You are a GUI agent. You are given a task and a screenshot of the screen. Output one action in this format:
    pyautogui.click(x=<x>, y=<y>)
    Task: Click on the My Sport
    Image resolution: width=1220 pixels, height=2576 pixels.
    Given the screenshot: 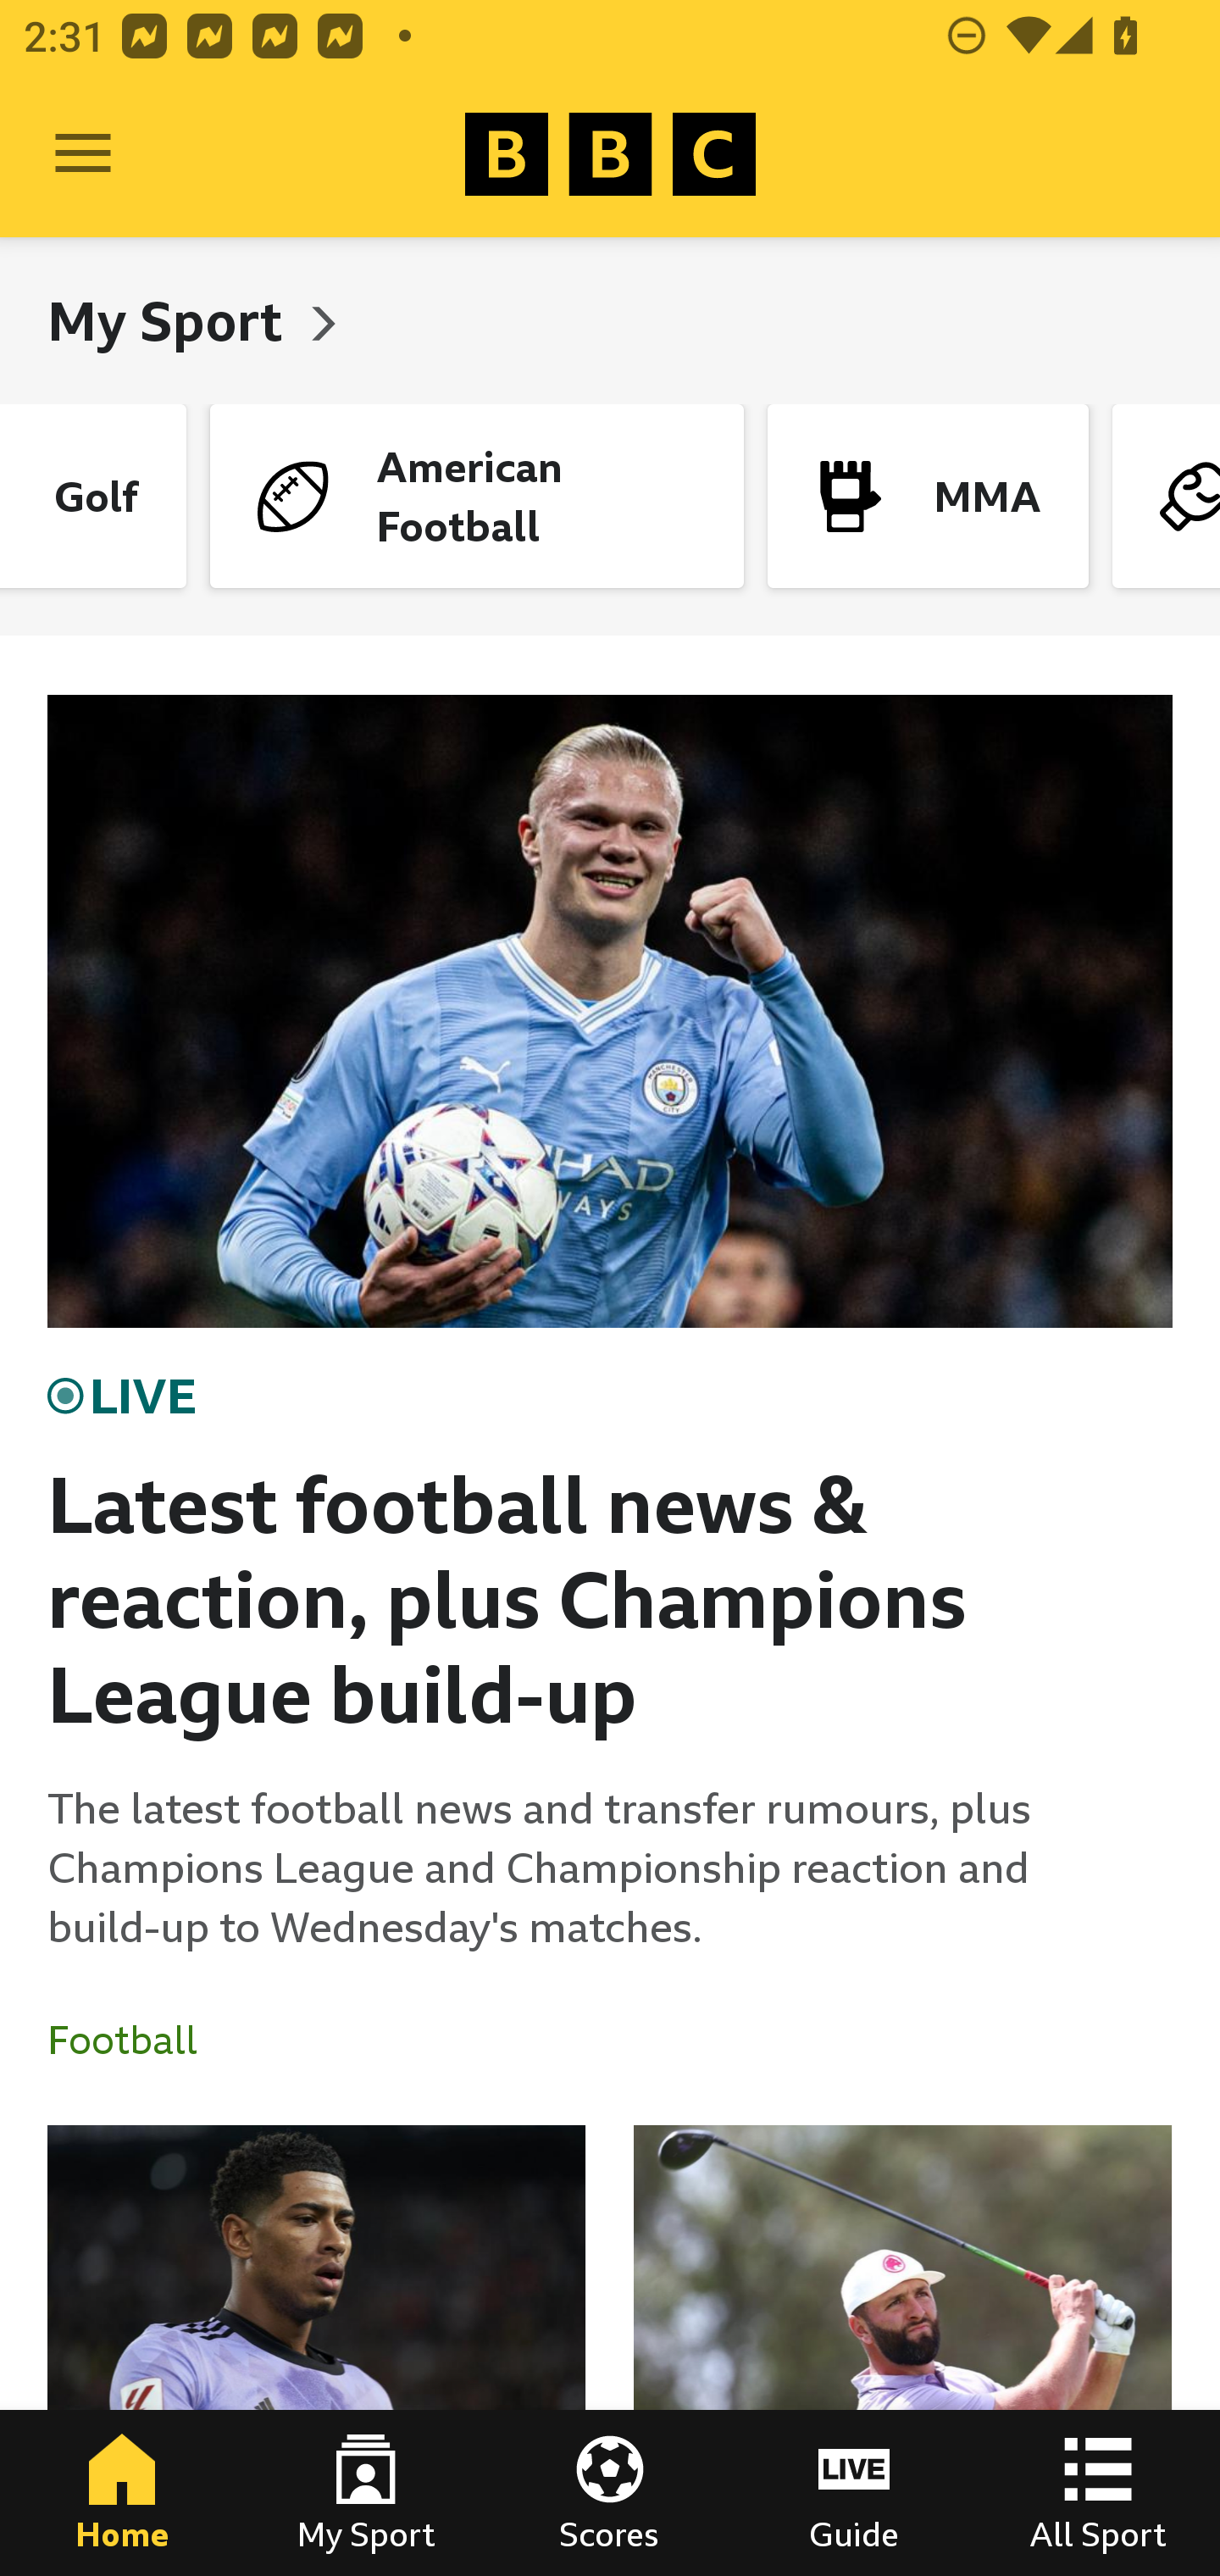 What is the action you would take?
    pyautogui.click(x=366, y=2493)
    